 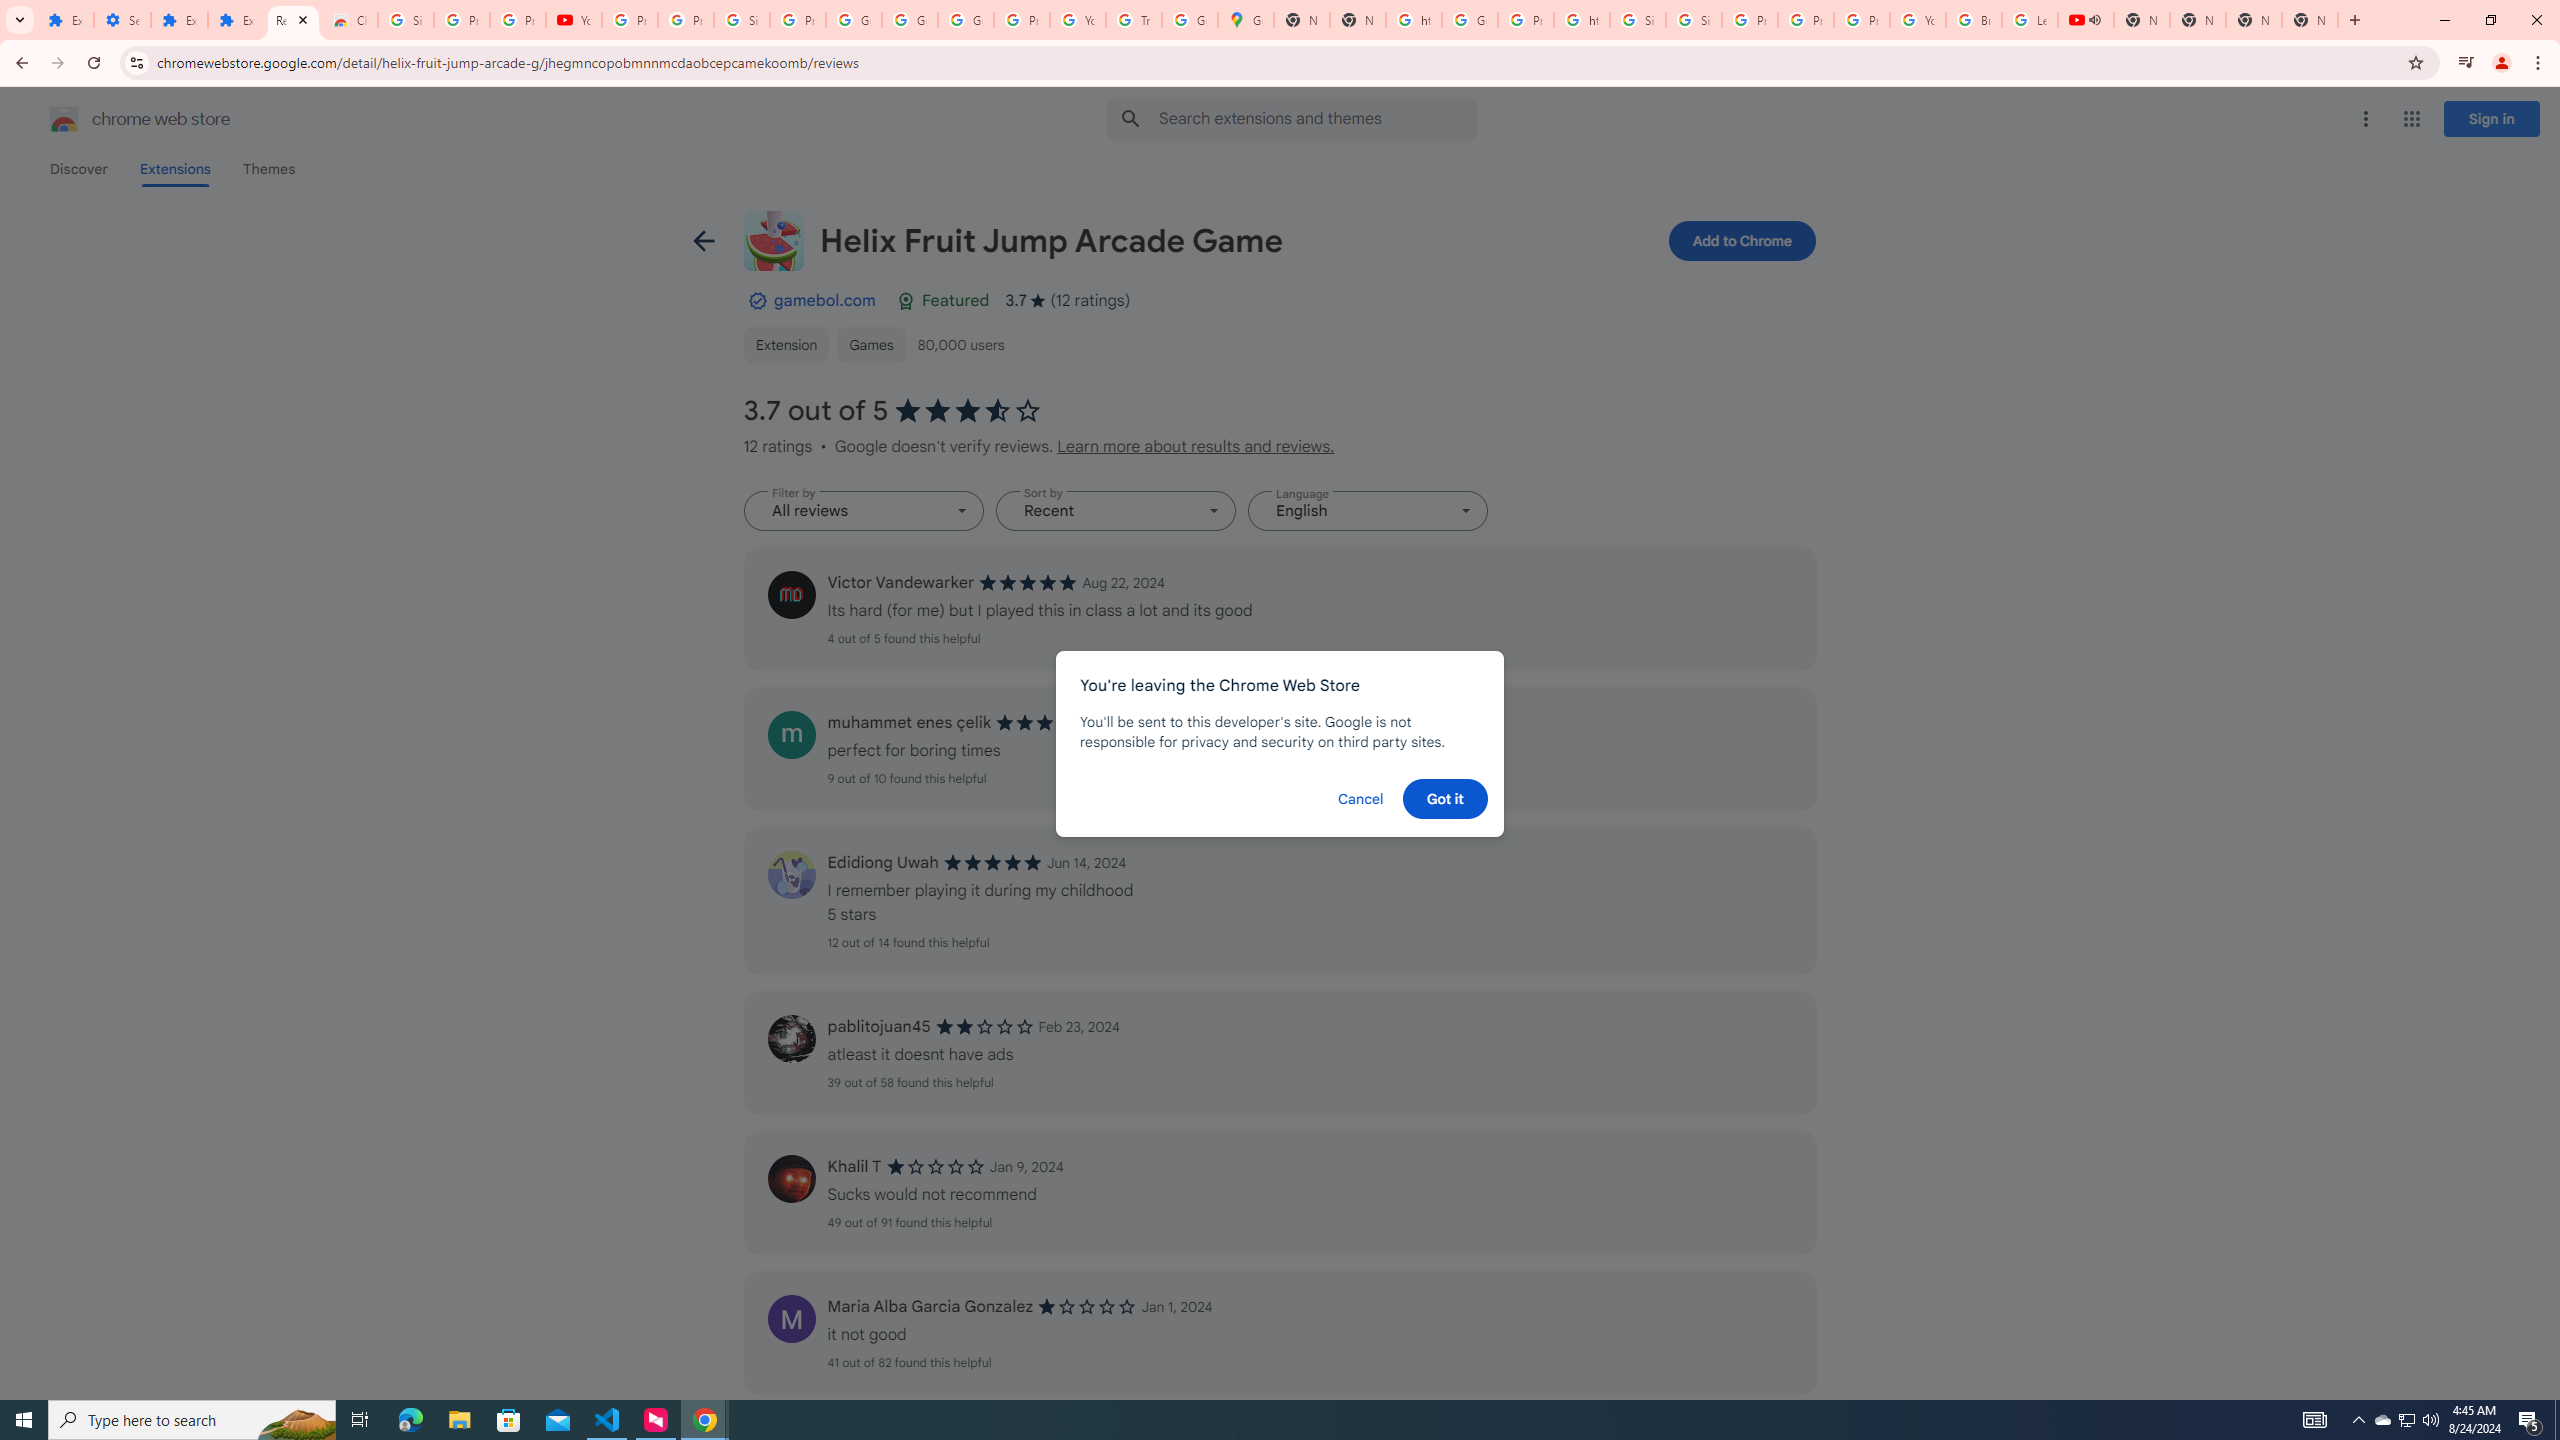 What do you see at coordinates (349, 20) in the screenshot?
I see `Chrome Web Store - Themes` at bounding box center [349, 20].